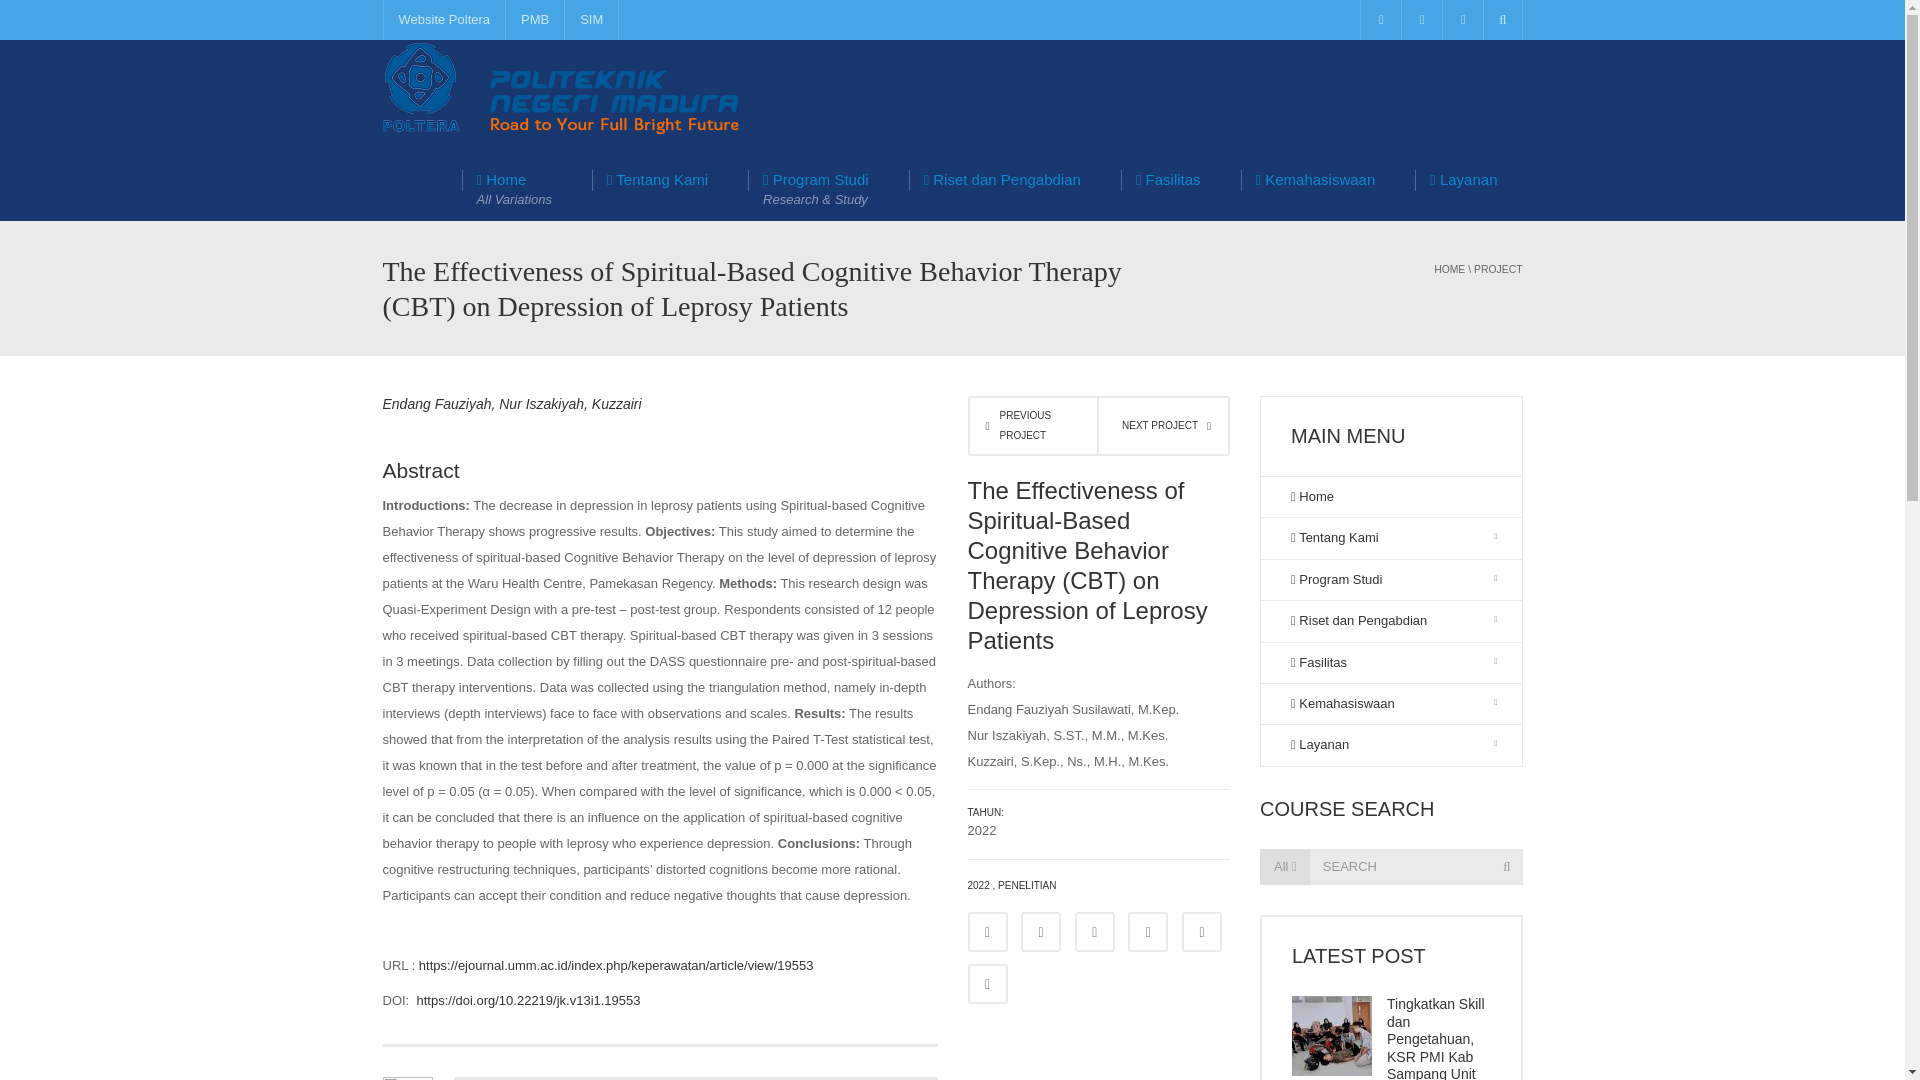  Describe the element at coordinates (443, 20) in the screenshot. I see `Website Poltera` at that location.